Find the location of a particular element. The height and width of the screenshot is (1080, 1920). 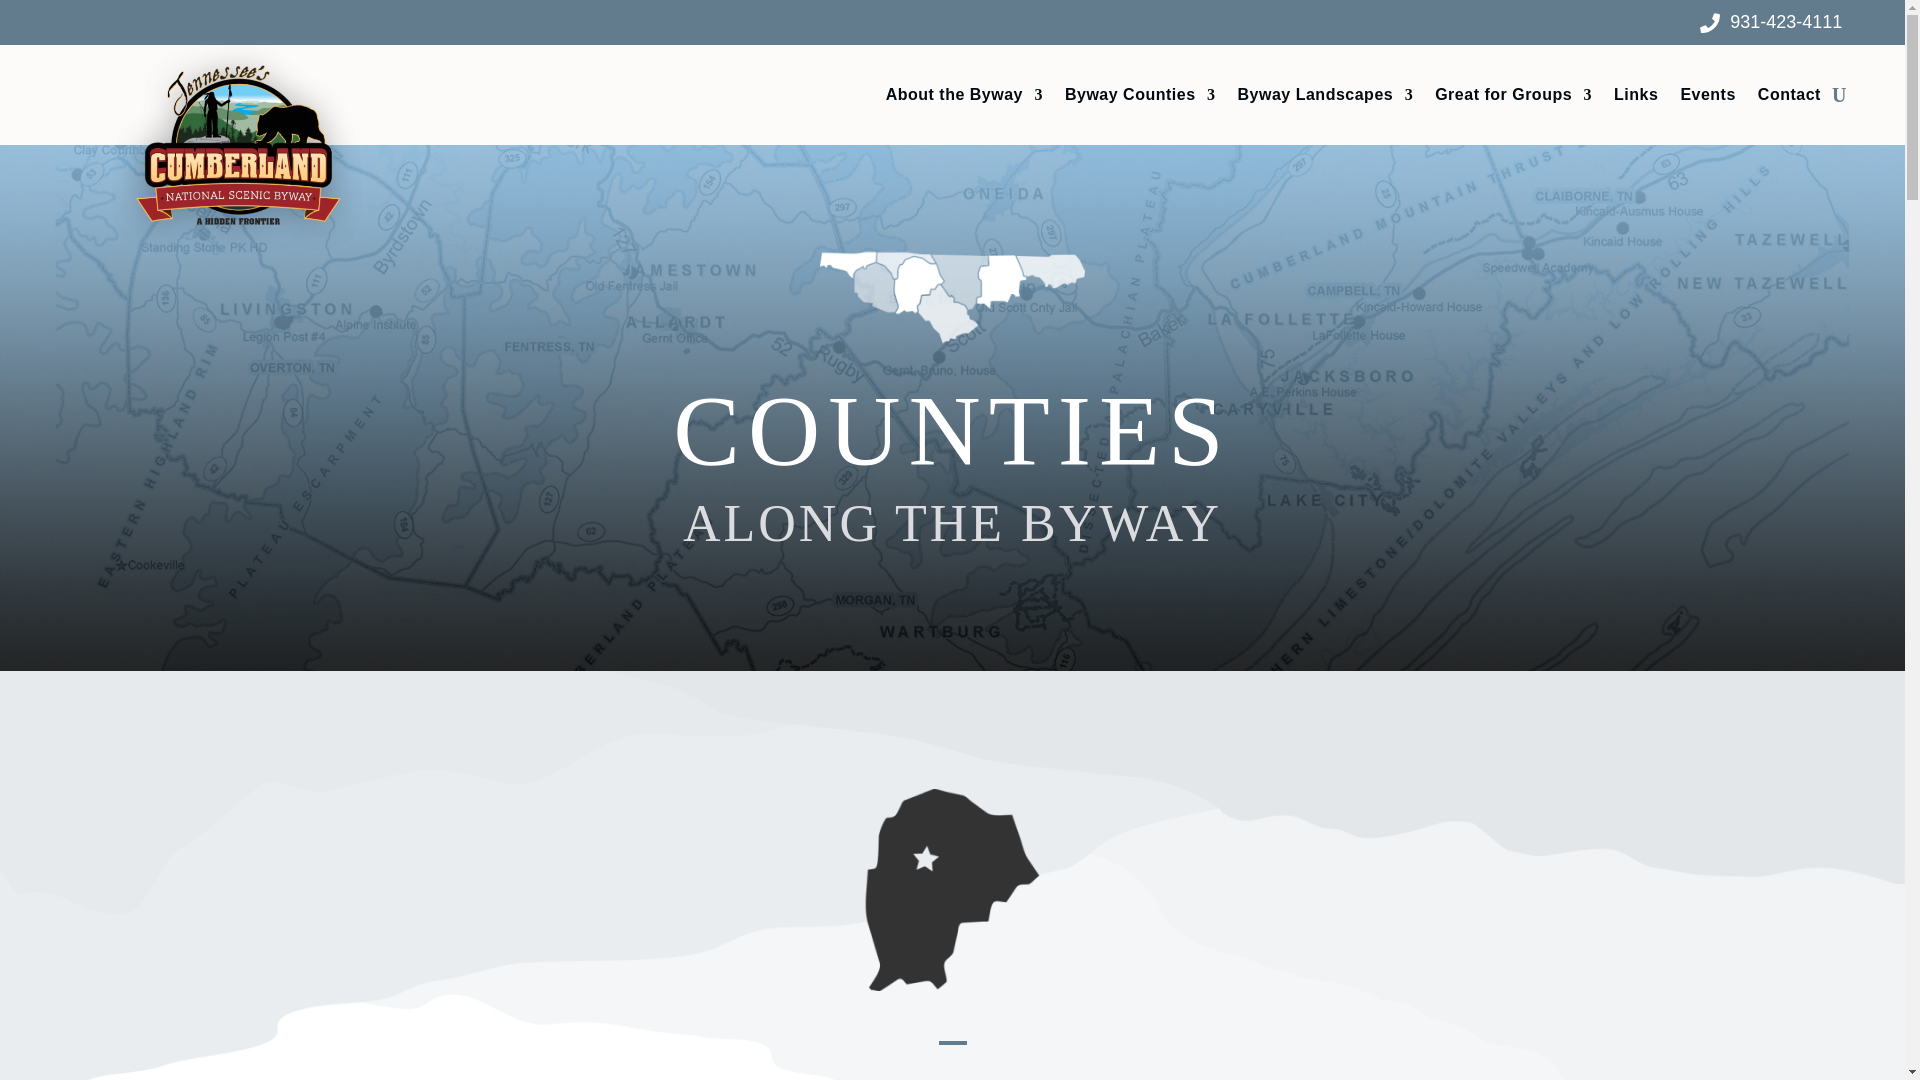

About the Byway is located at coordinates (964, 99).